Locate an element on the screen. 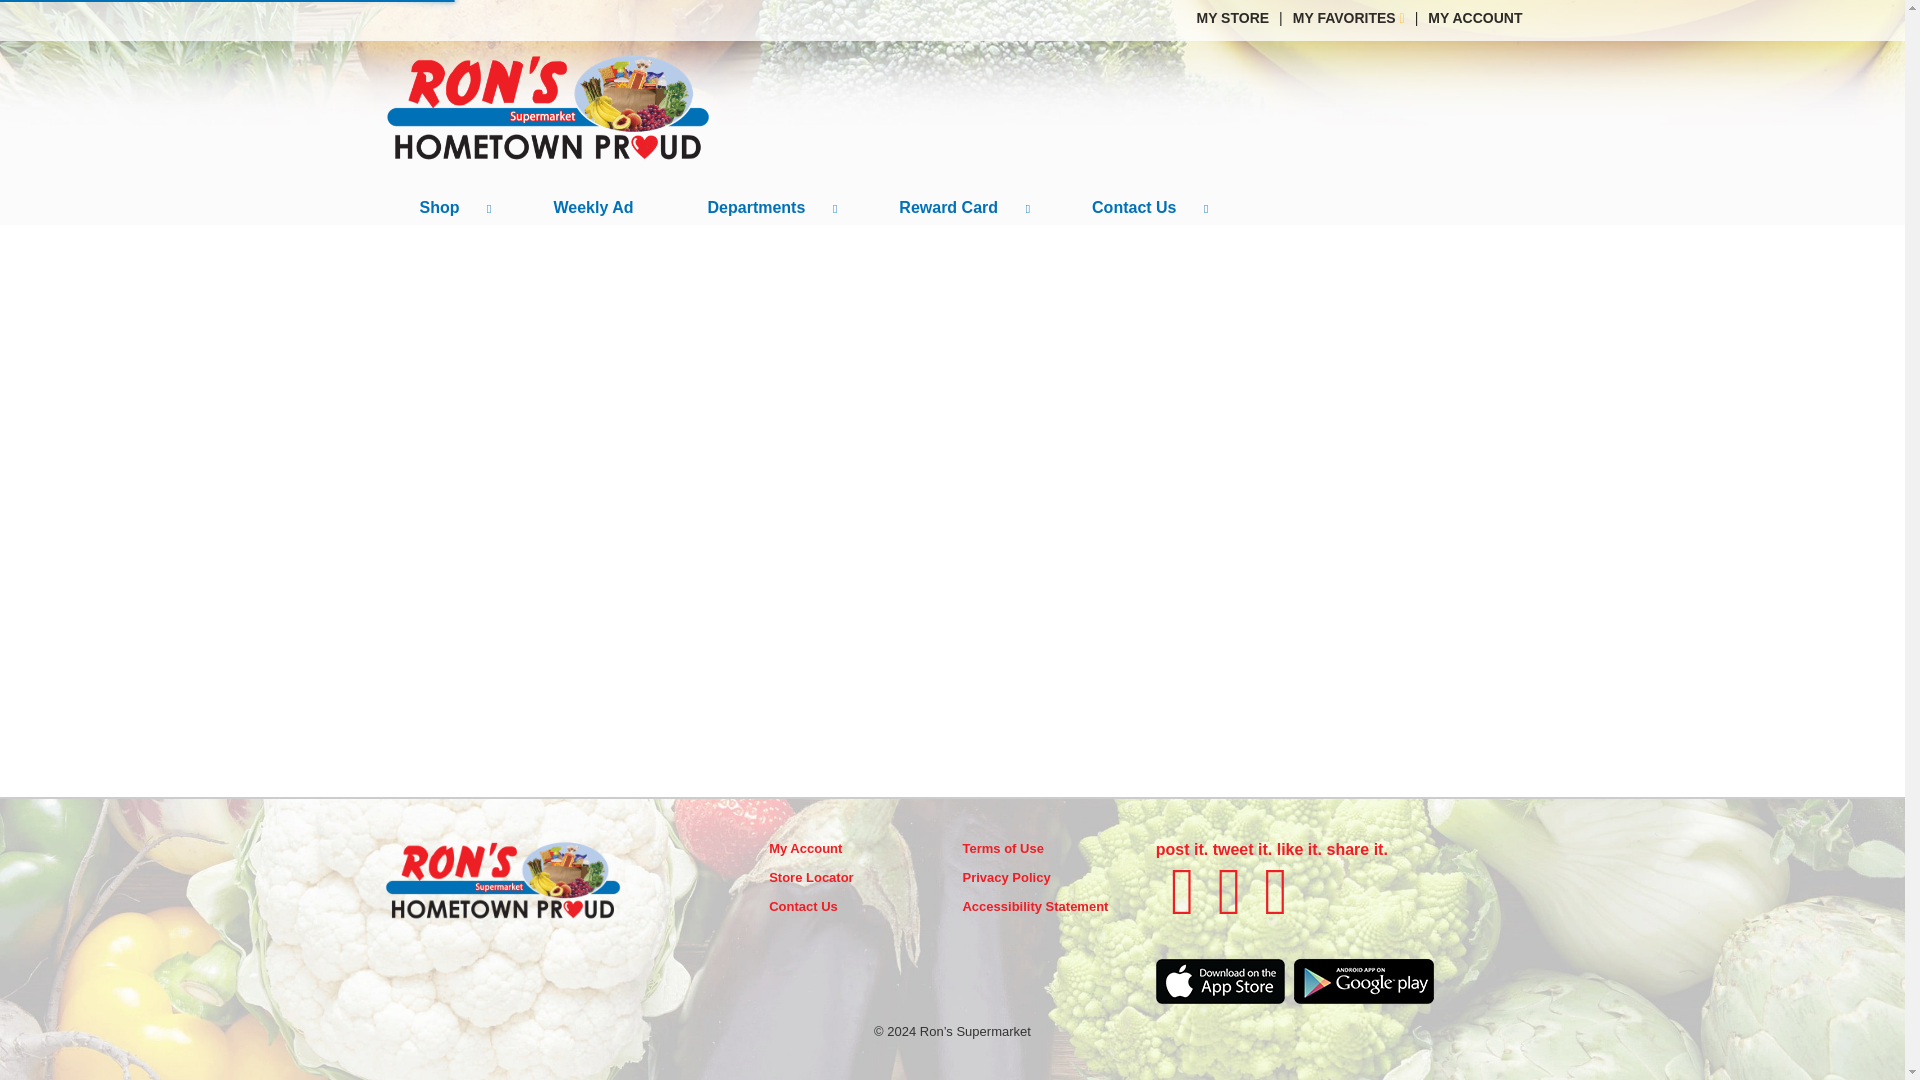 The image size is (1920, 1080). facebook is located at coordinates (1182, 890).